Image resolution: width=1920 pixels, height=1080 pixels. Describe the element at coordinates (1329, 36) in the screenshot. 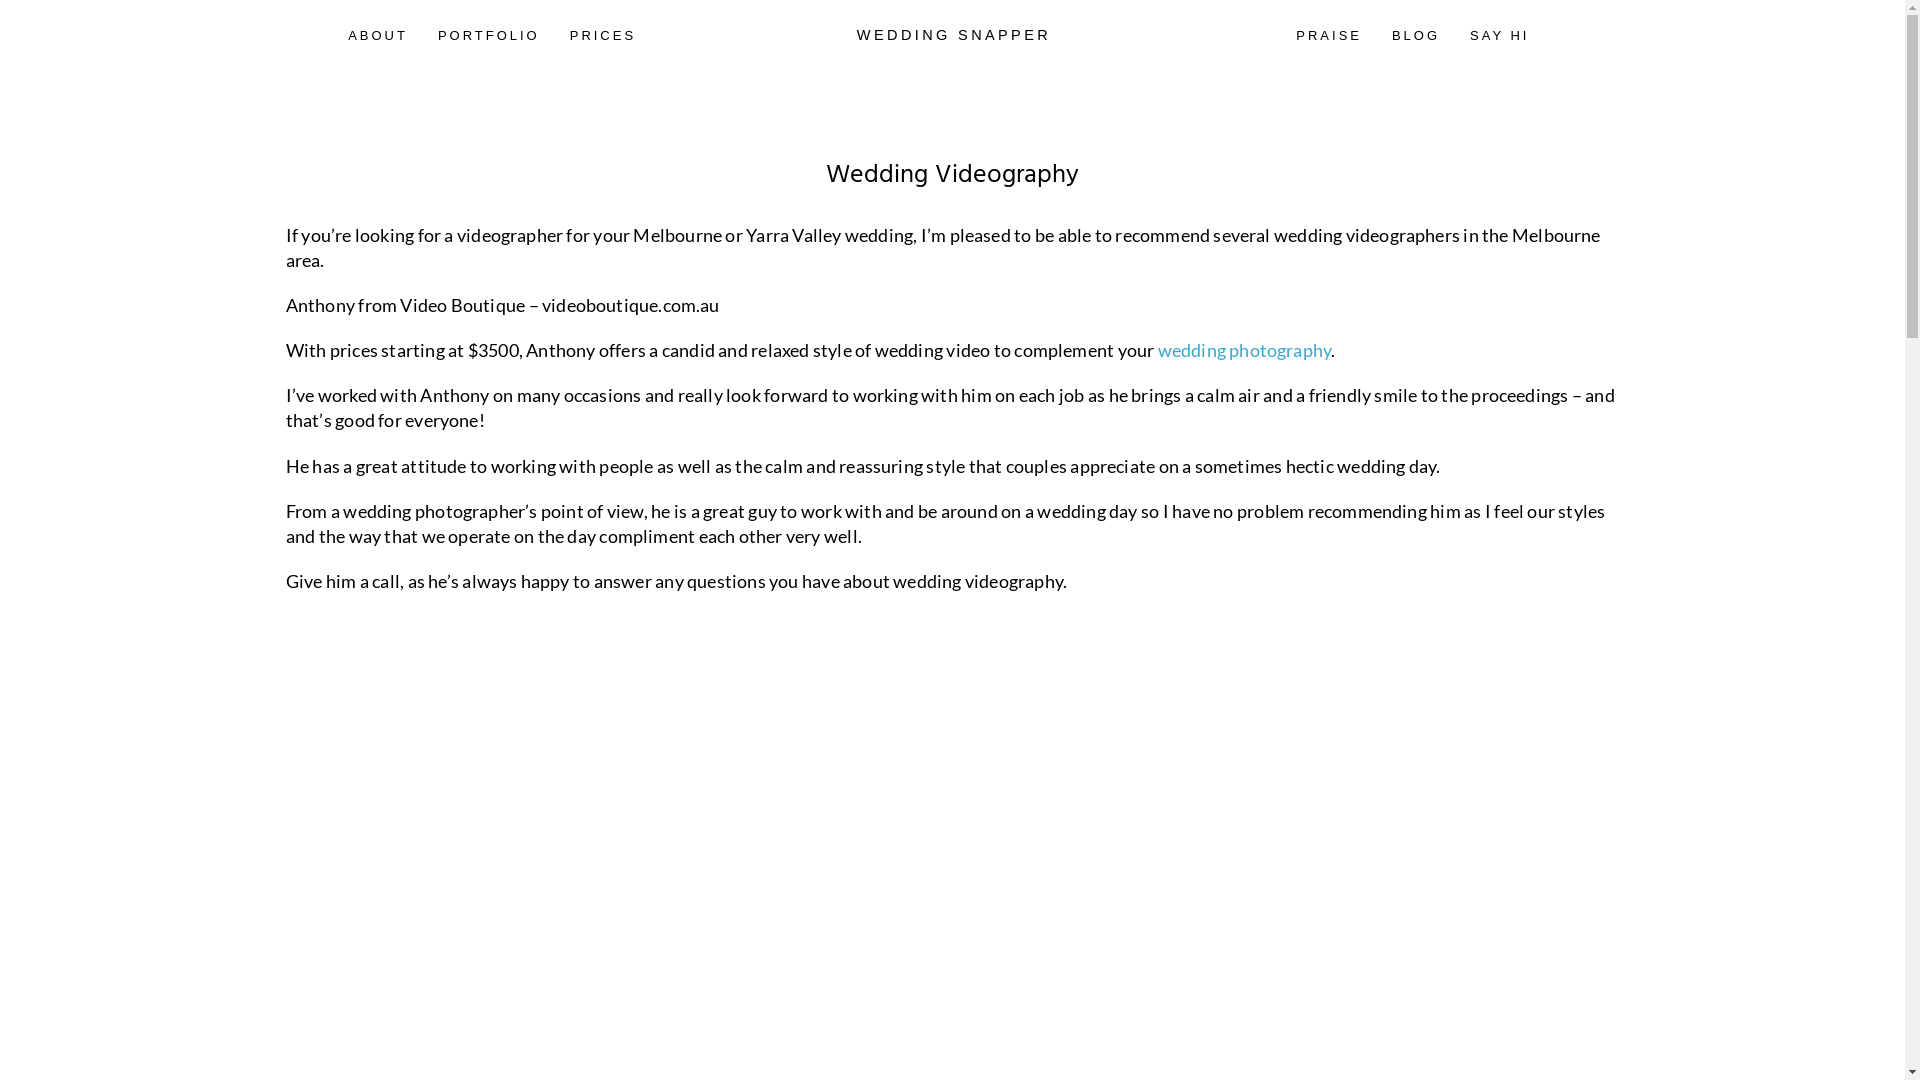

I see `PRAISE` at that location.